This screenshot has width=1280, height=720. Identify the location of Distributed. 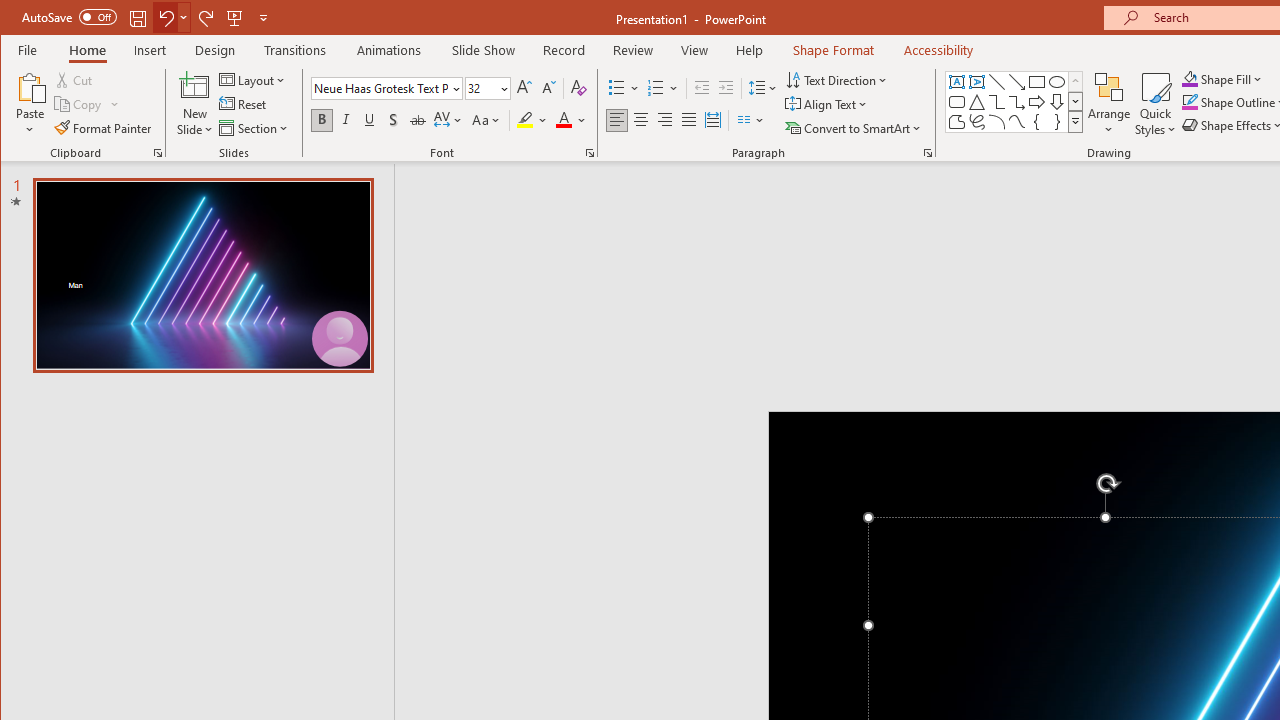
(712, 120).